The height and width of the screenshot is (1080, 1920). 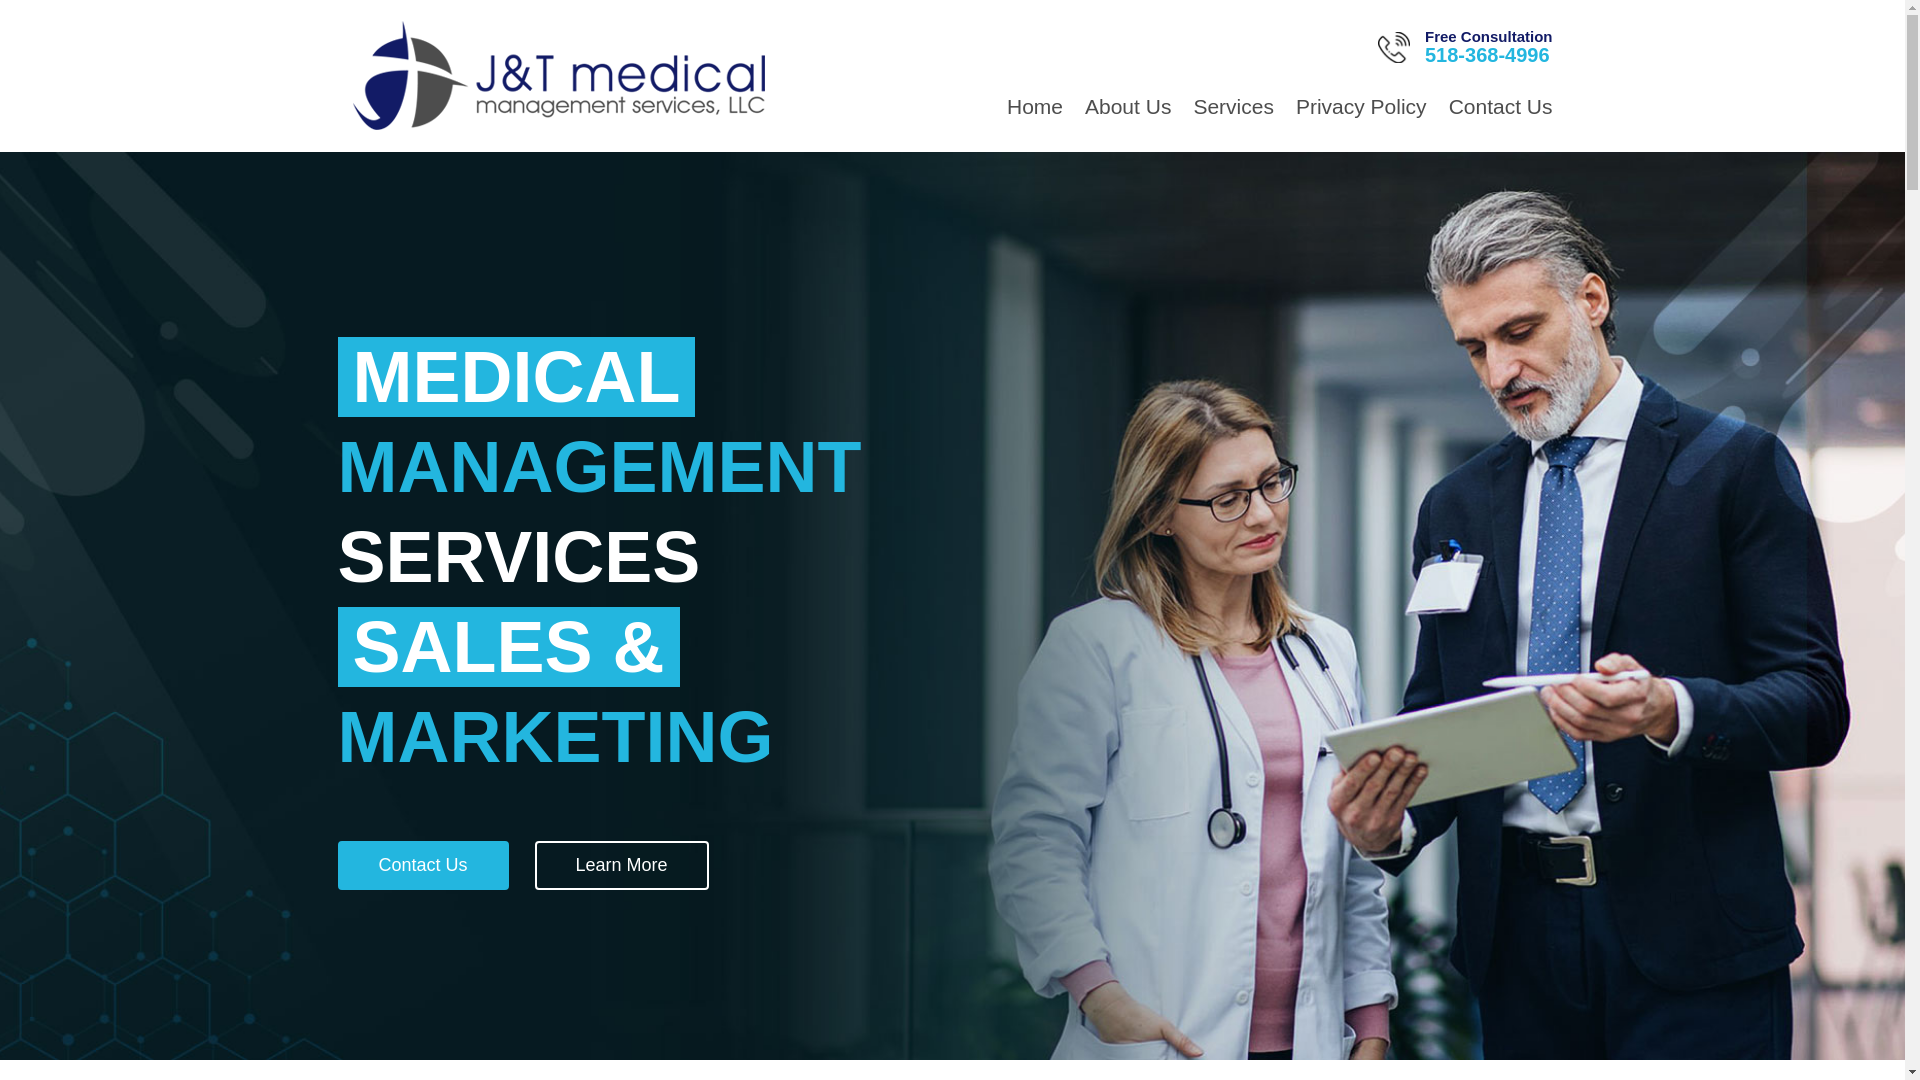 I want to click on logo, so click(x=558, y=74).